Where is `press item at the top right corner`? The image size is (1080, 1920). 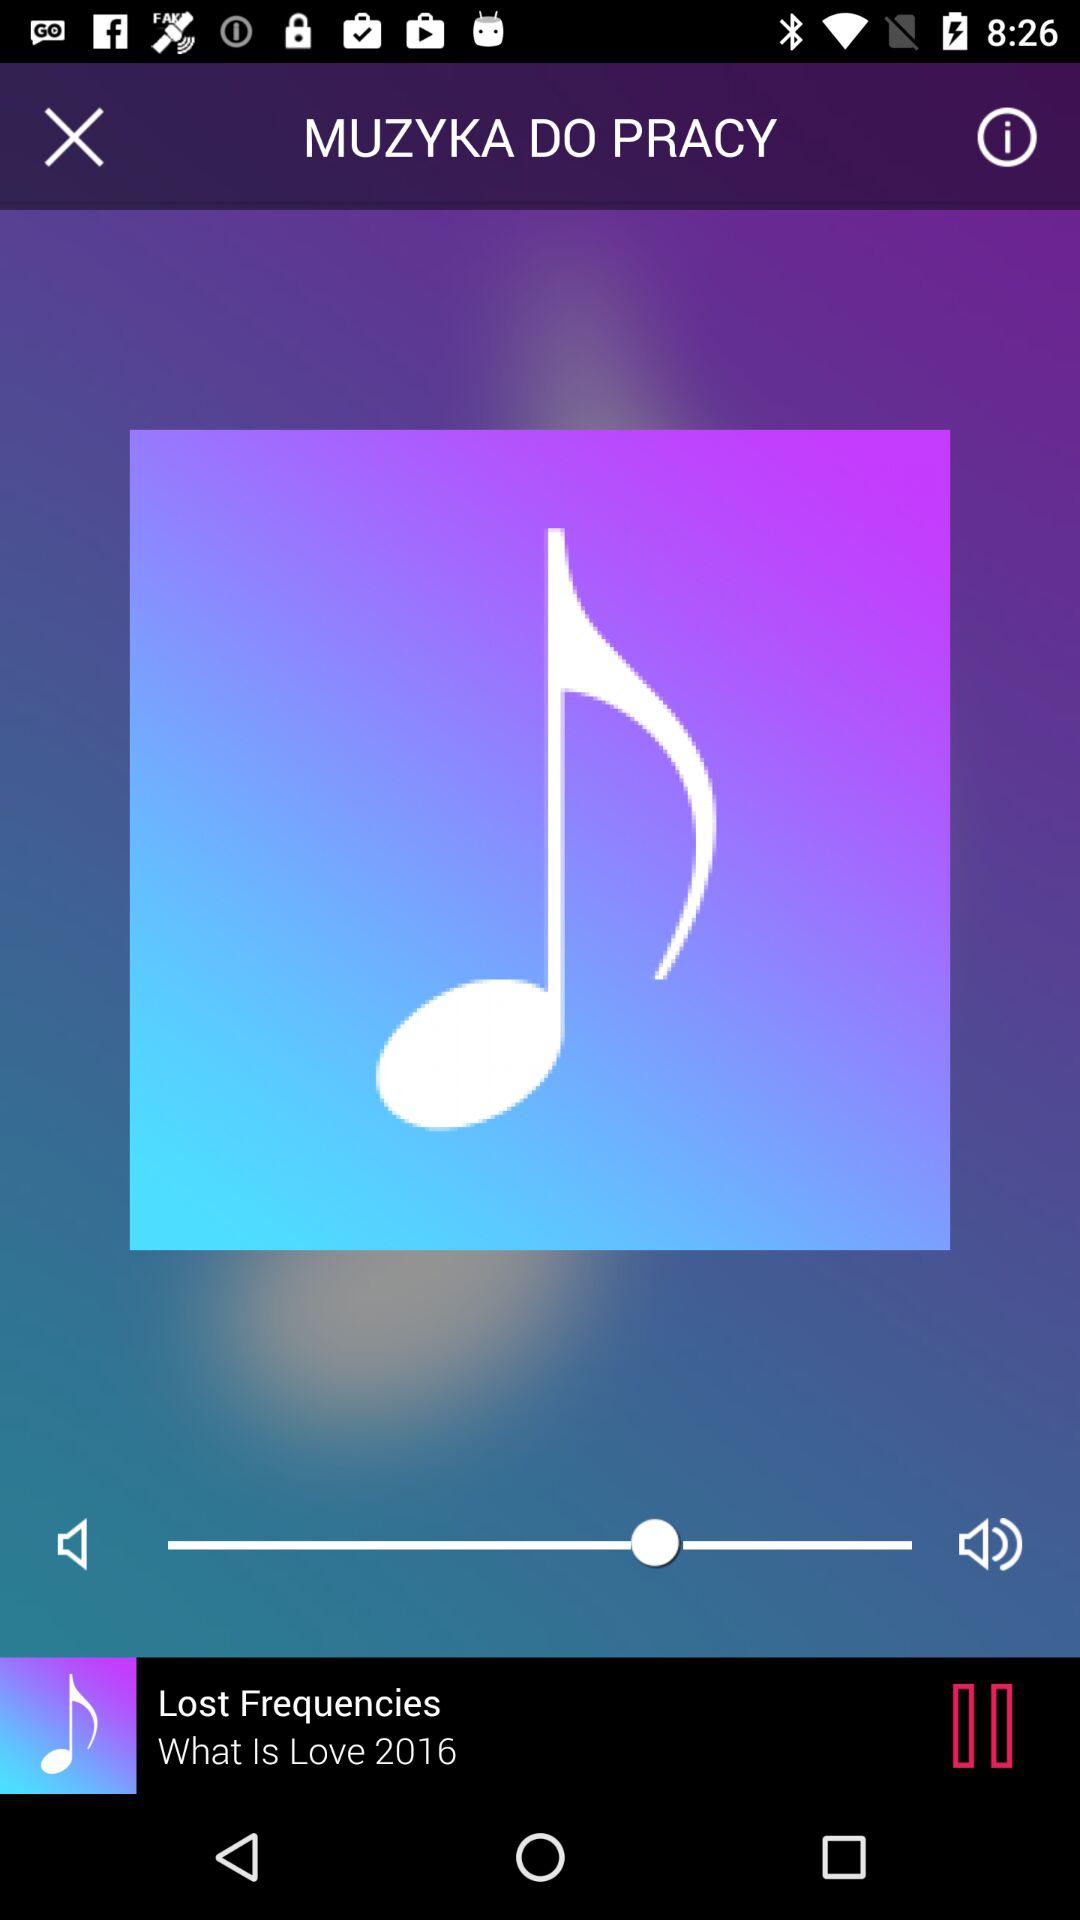
press item at the top right corner is located at coordinates (1006, 136).